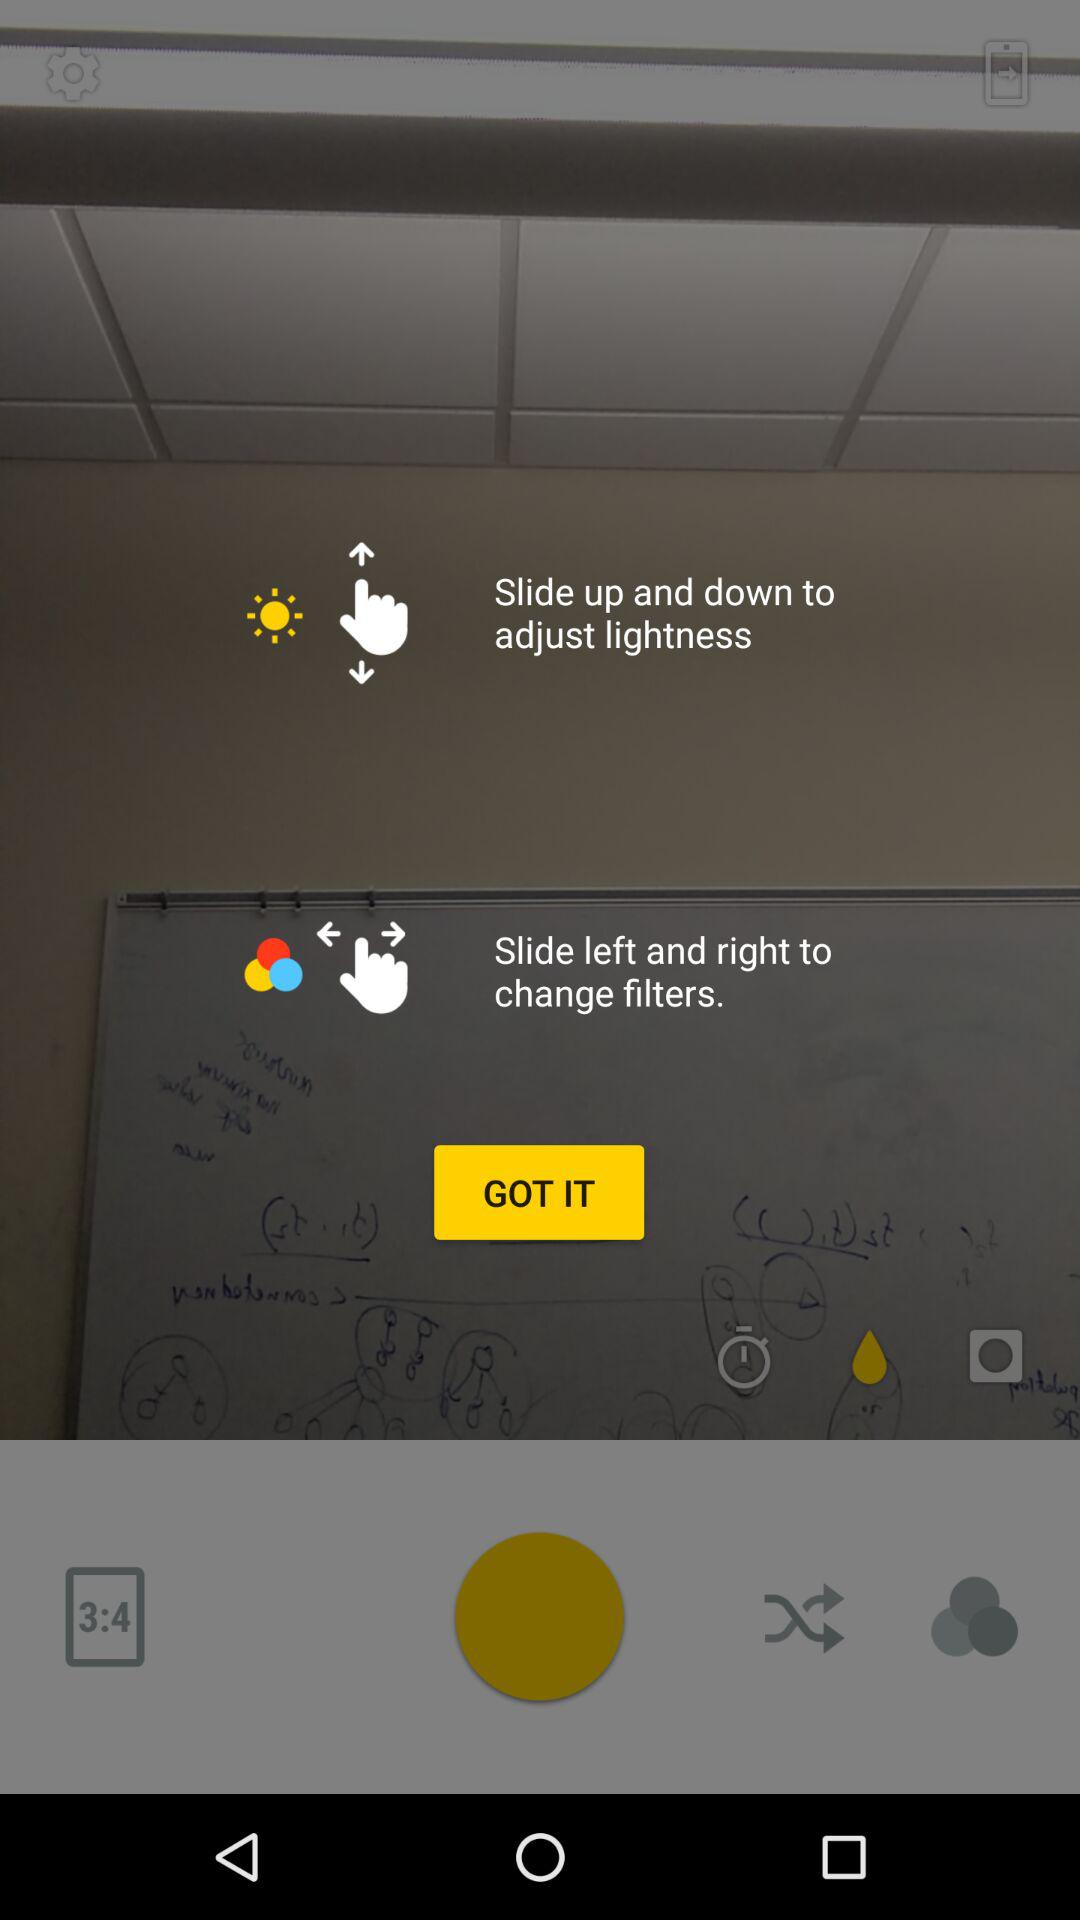 The width and height of the screenshot is (1080, 1920). I want to click on click the shuffle option, so click(807, 1617).